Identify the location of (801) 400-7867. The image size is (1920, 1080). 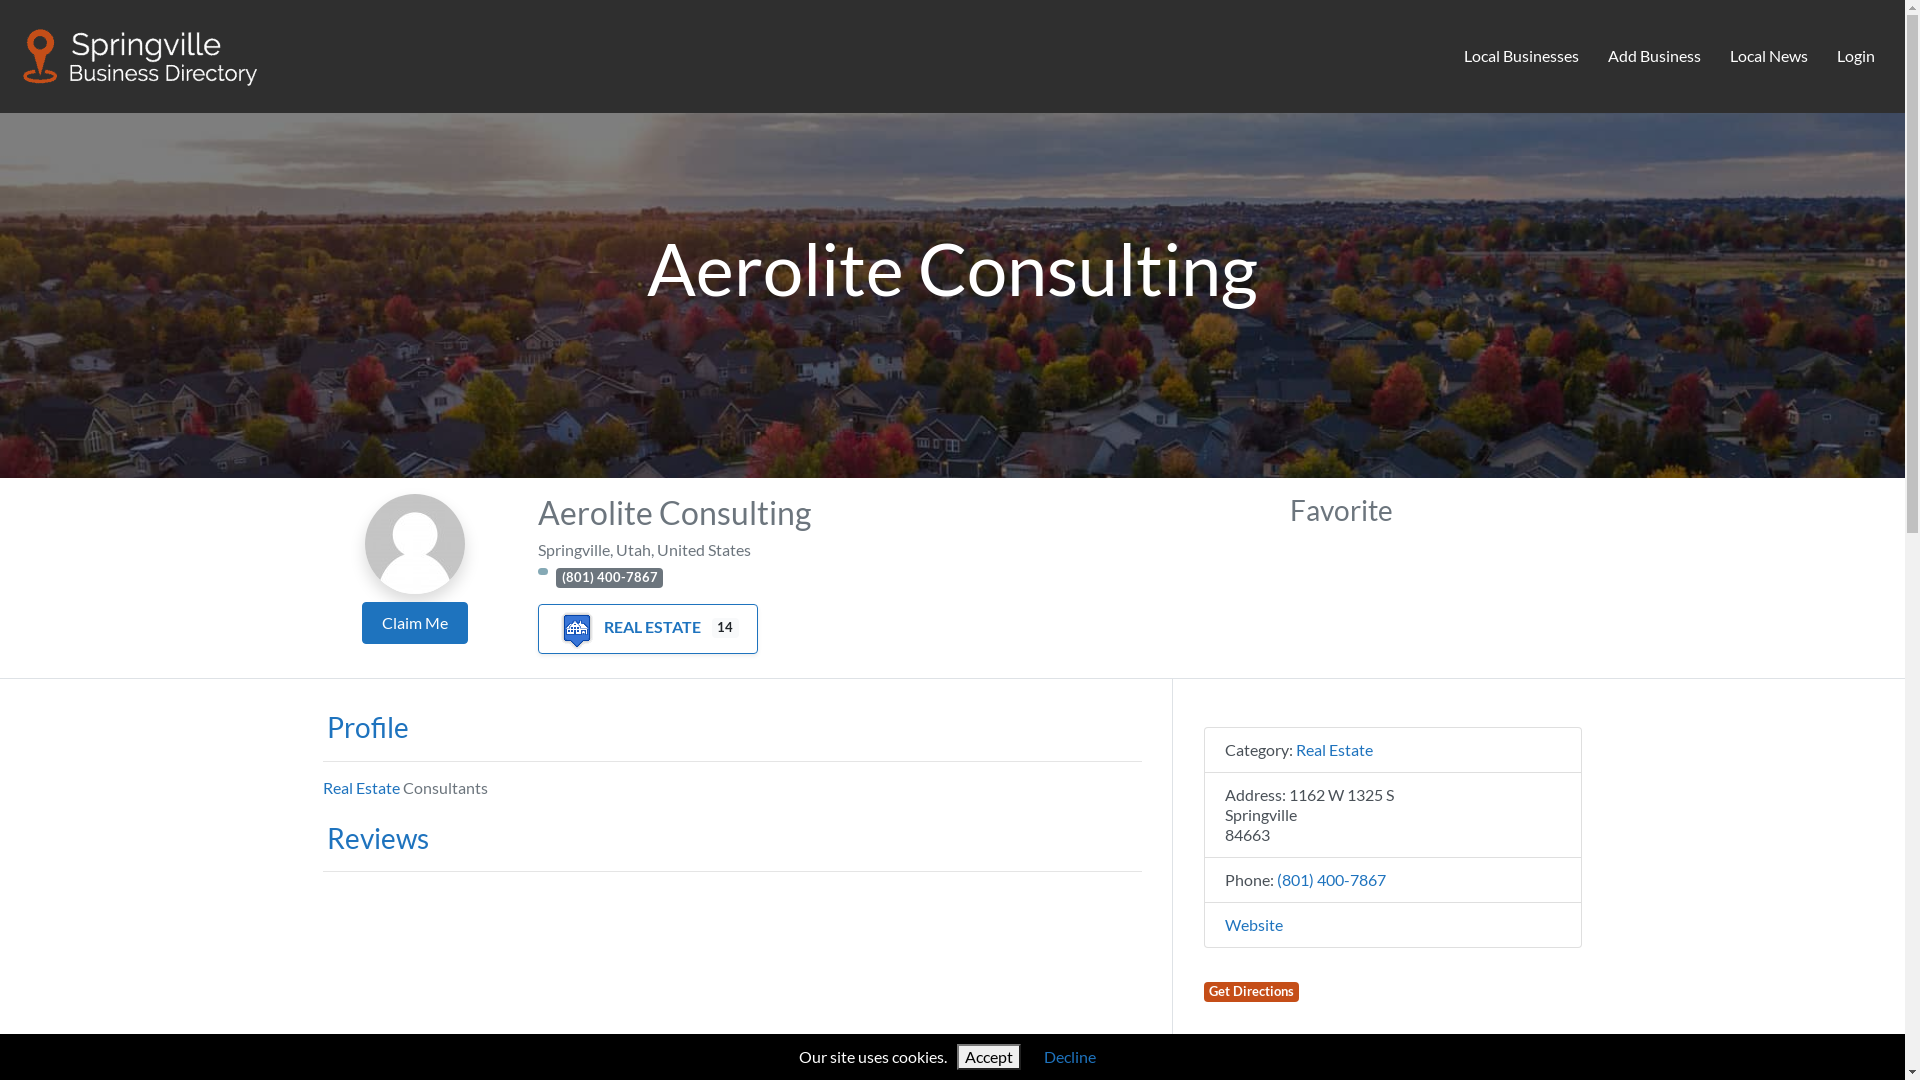
(1330, 880).